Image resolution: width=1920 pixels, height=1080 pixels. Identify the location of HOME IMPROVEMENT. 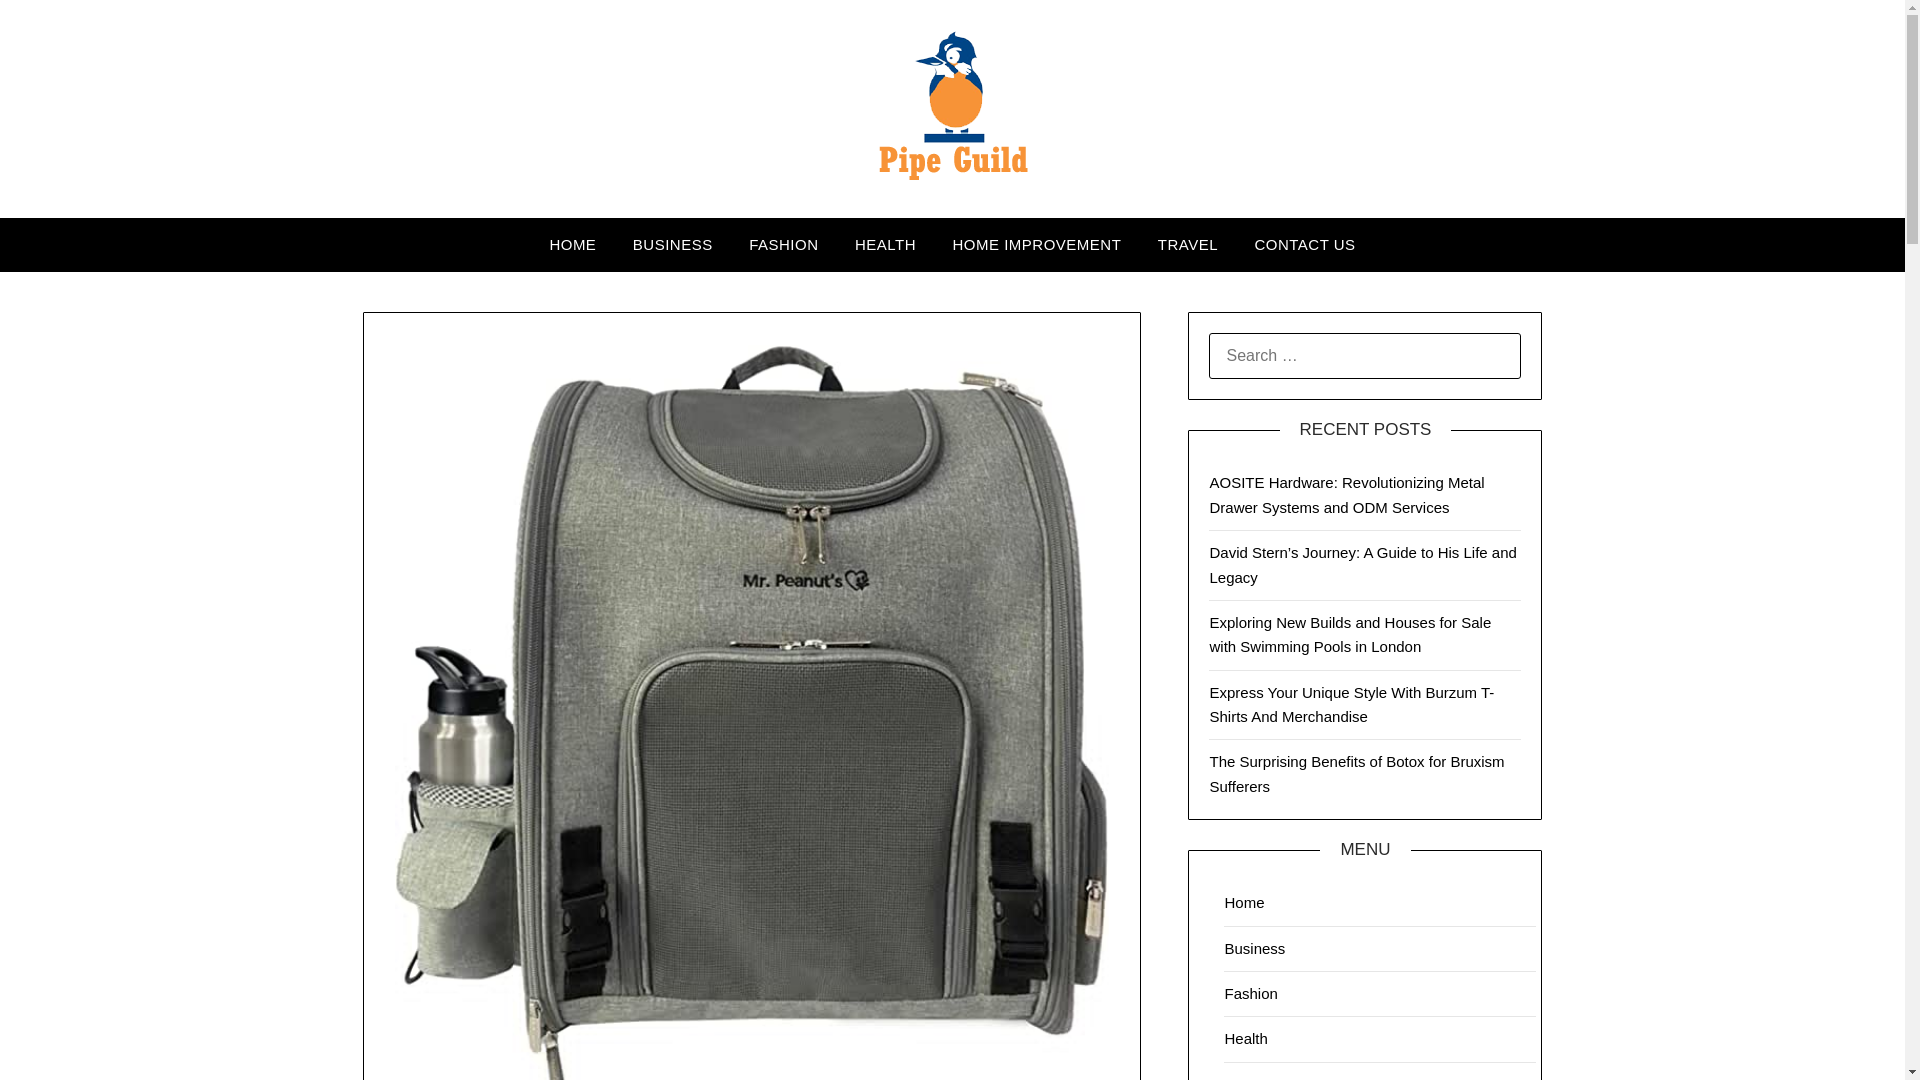
(1036, 245).